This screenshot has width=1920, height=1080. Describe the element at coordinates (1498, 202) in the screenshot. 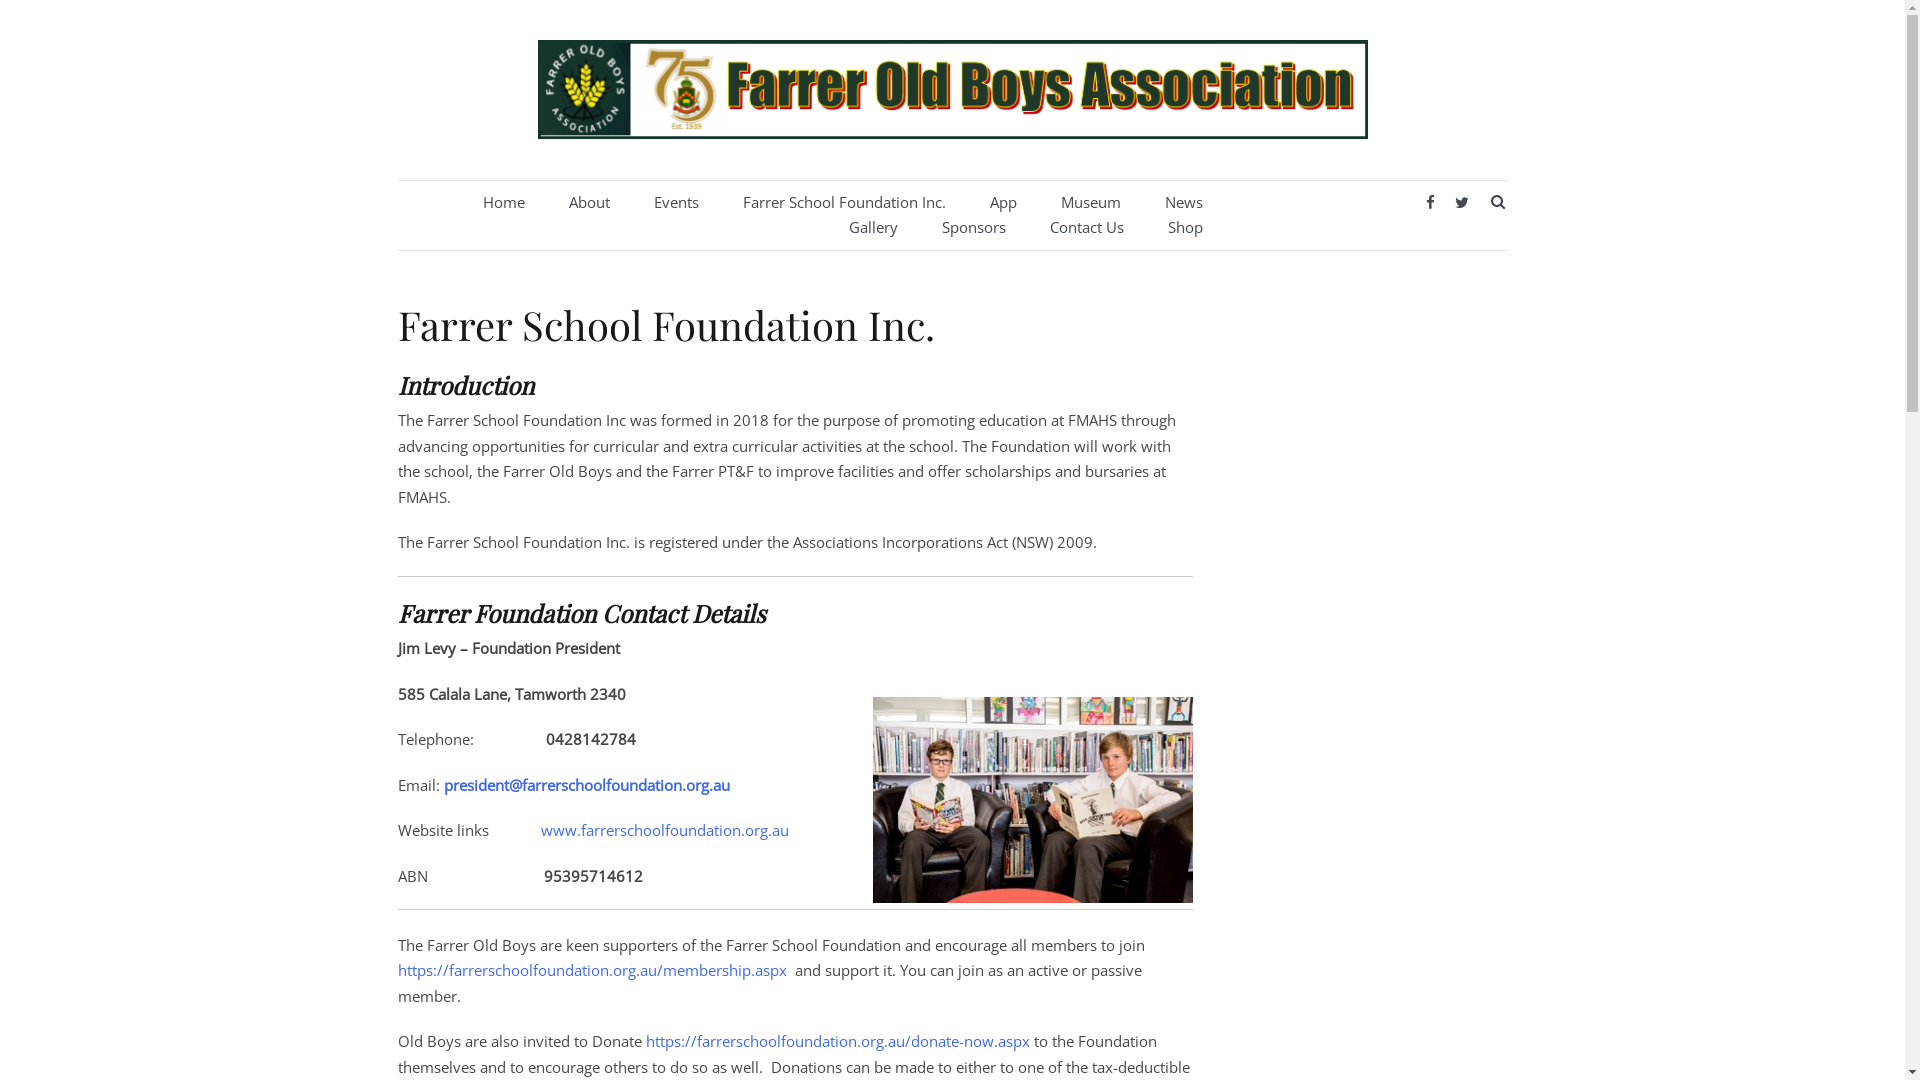

I see `SEARCH BUTTON` at that location.